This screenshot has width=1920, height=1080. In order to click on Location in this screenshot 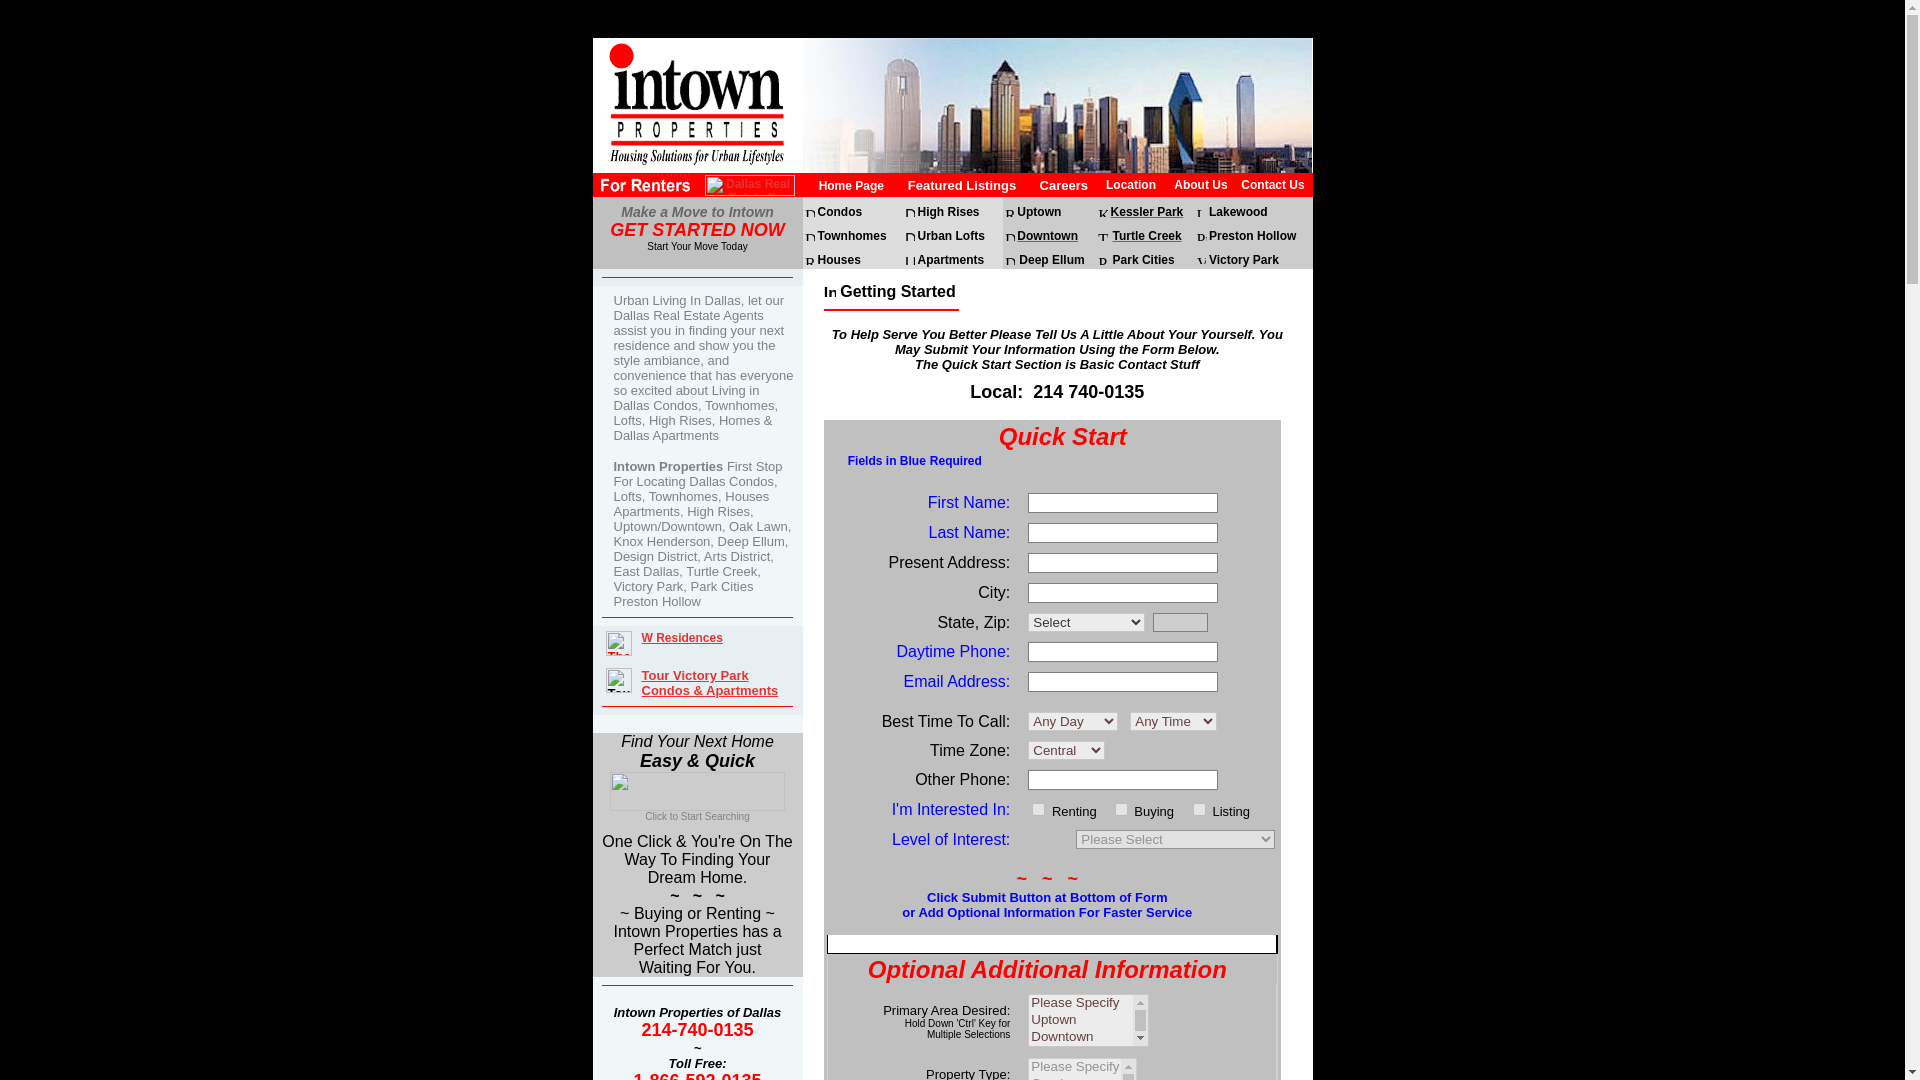, I will do `click(1130, 185)`.